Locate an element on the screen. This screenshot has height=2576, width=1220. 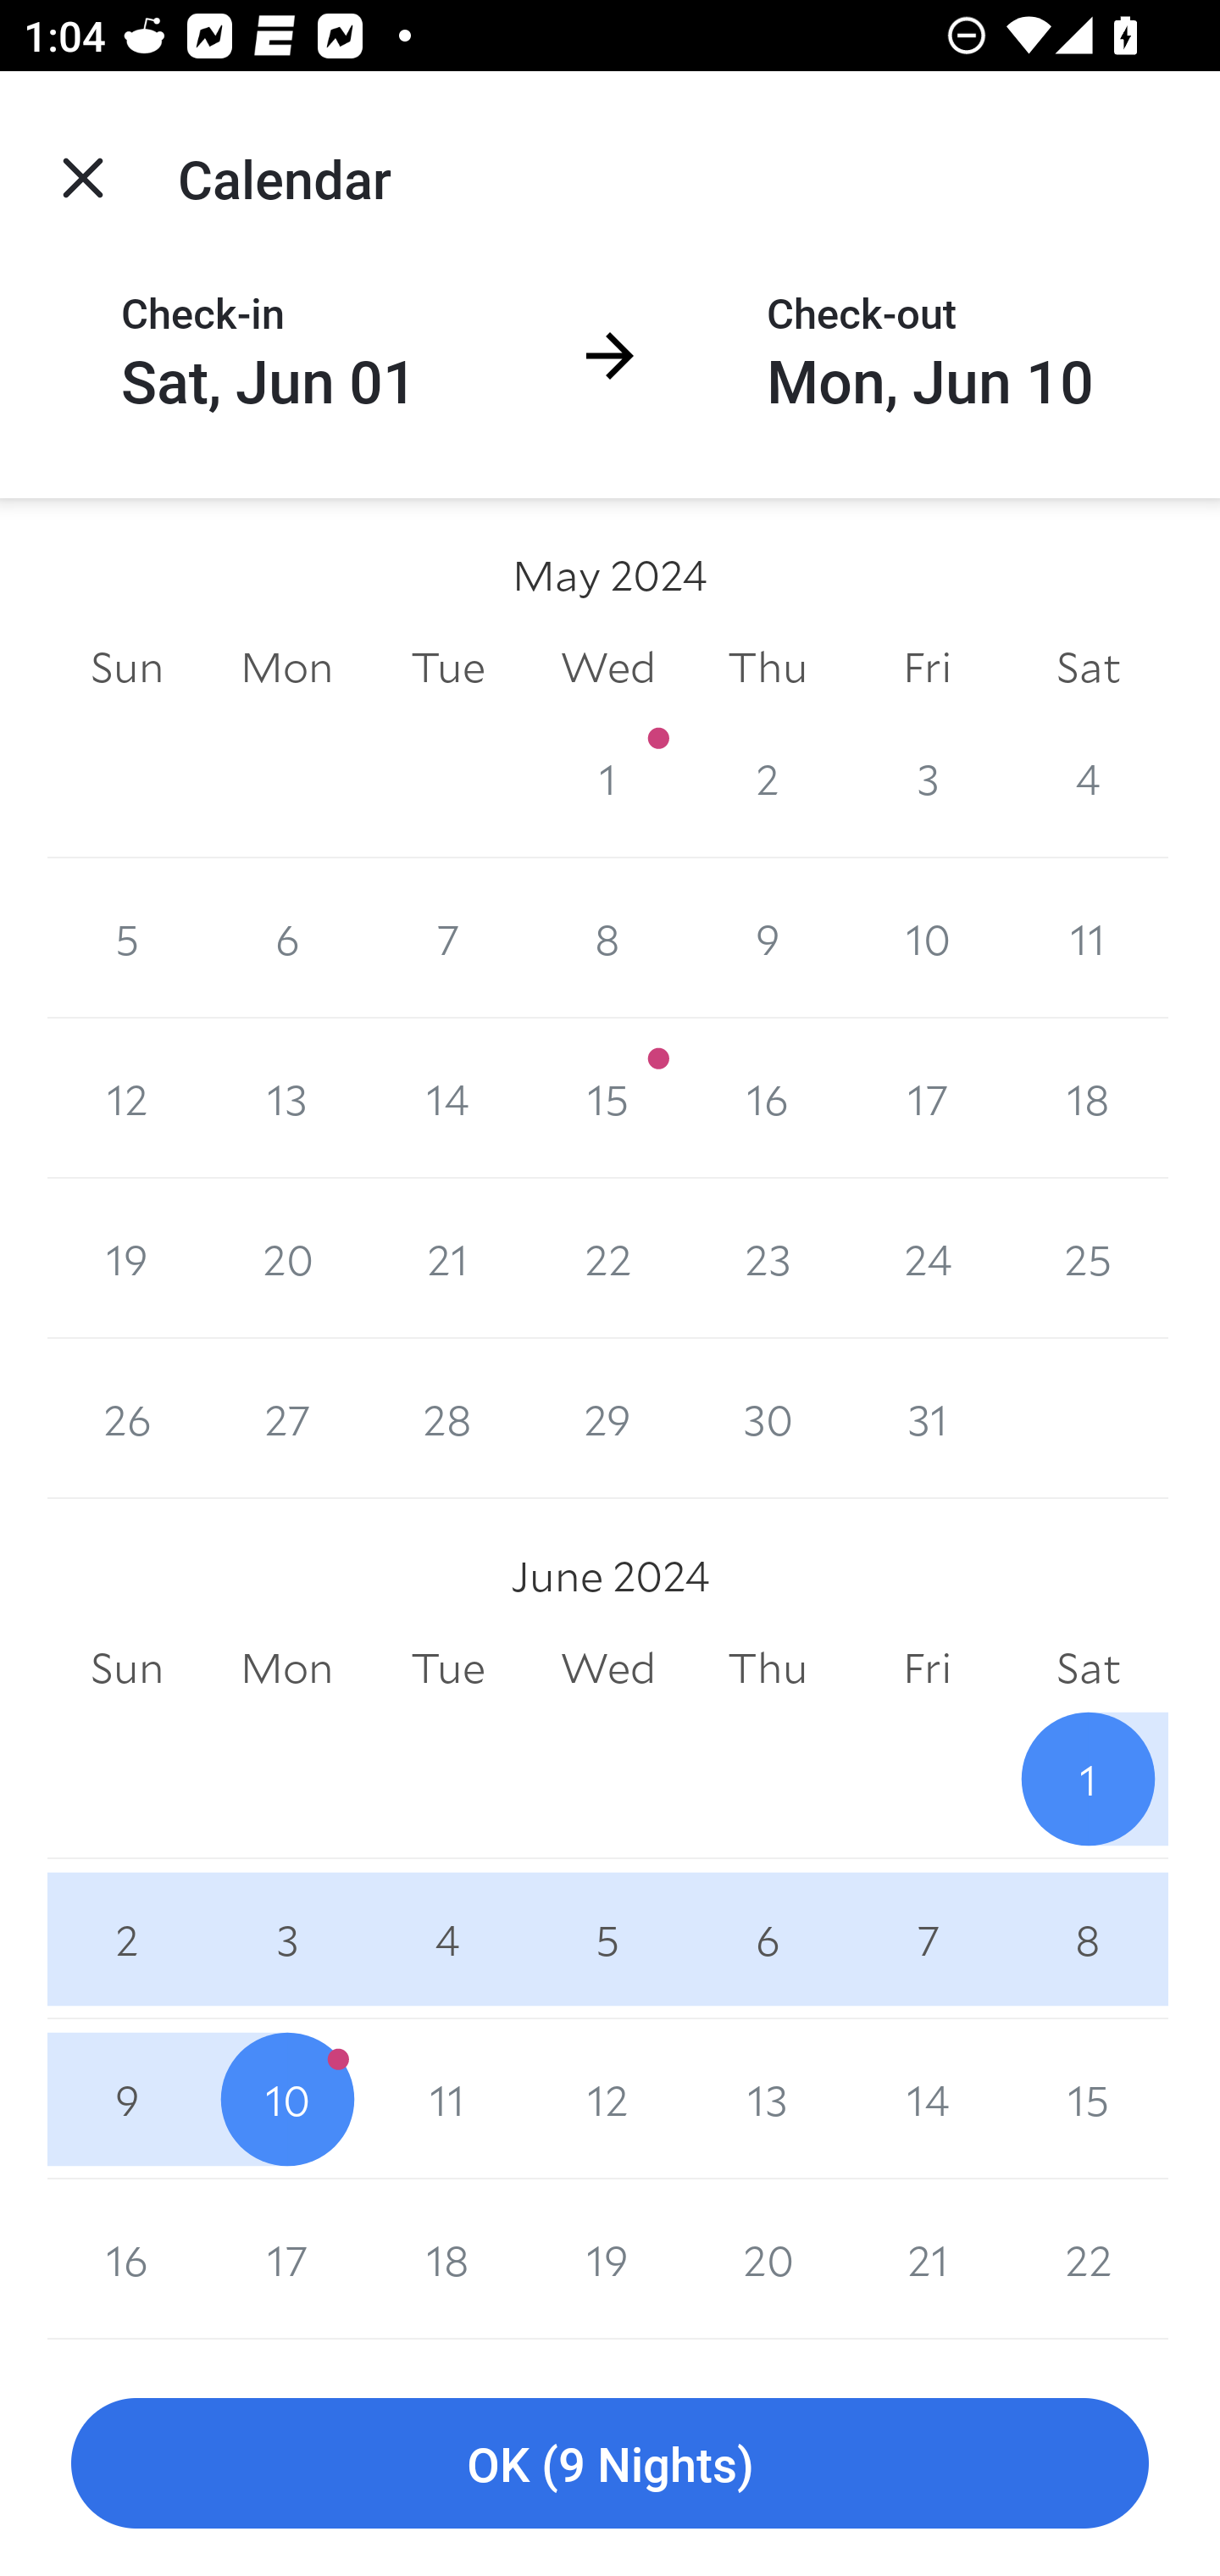
5 5 May 2024 is located at coordinates (127, 937).